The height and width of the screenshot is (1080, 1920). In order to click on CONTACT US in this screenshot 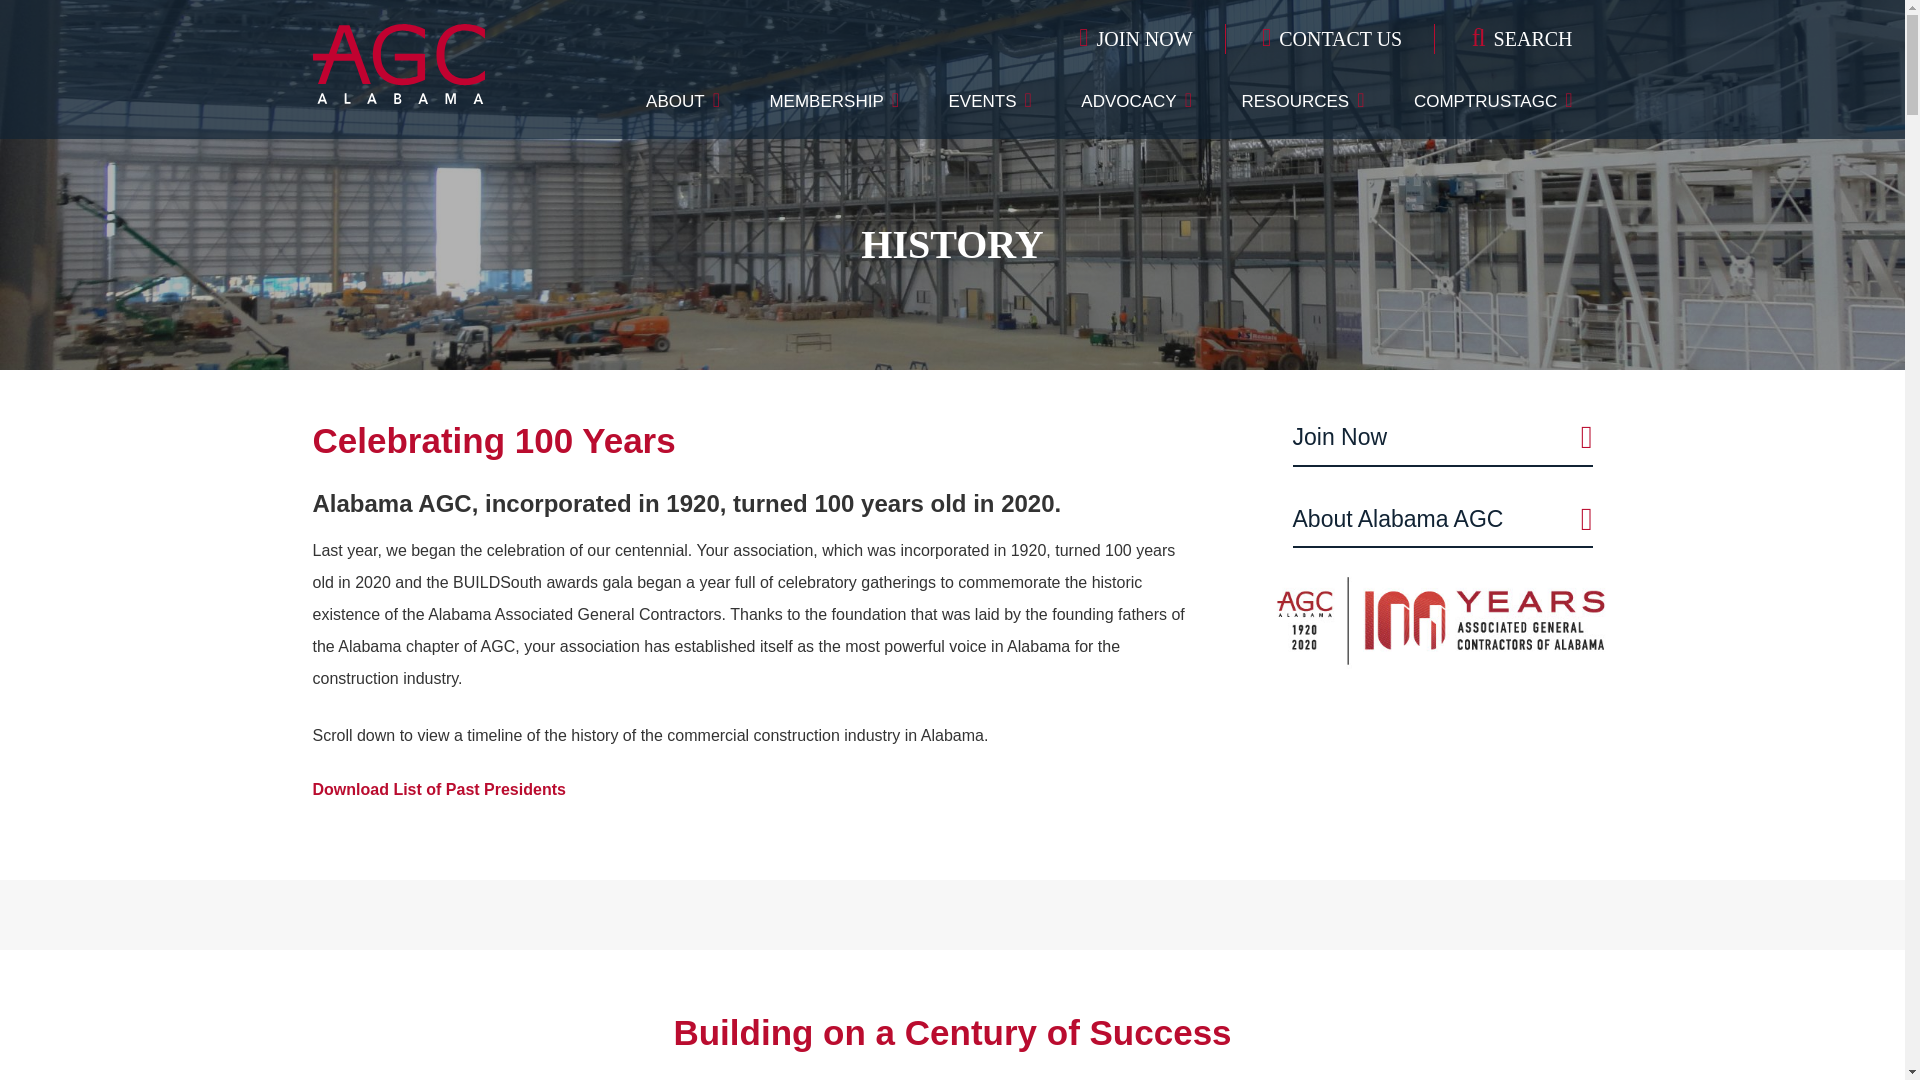, I will do `click(1332, 38)`.